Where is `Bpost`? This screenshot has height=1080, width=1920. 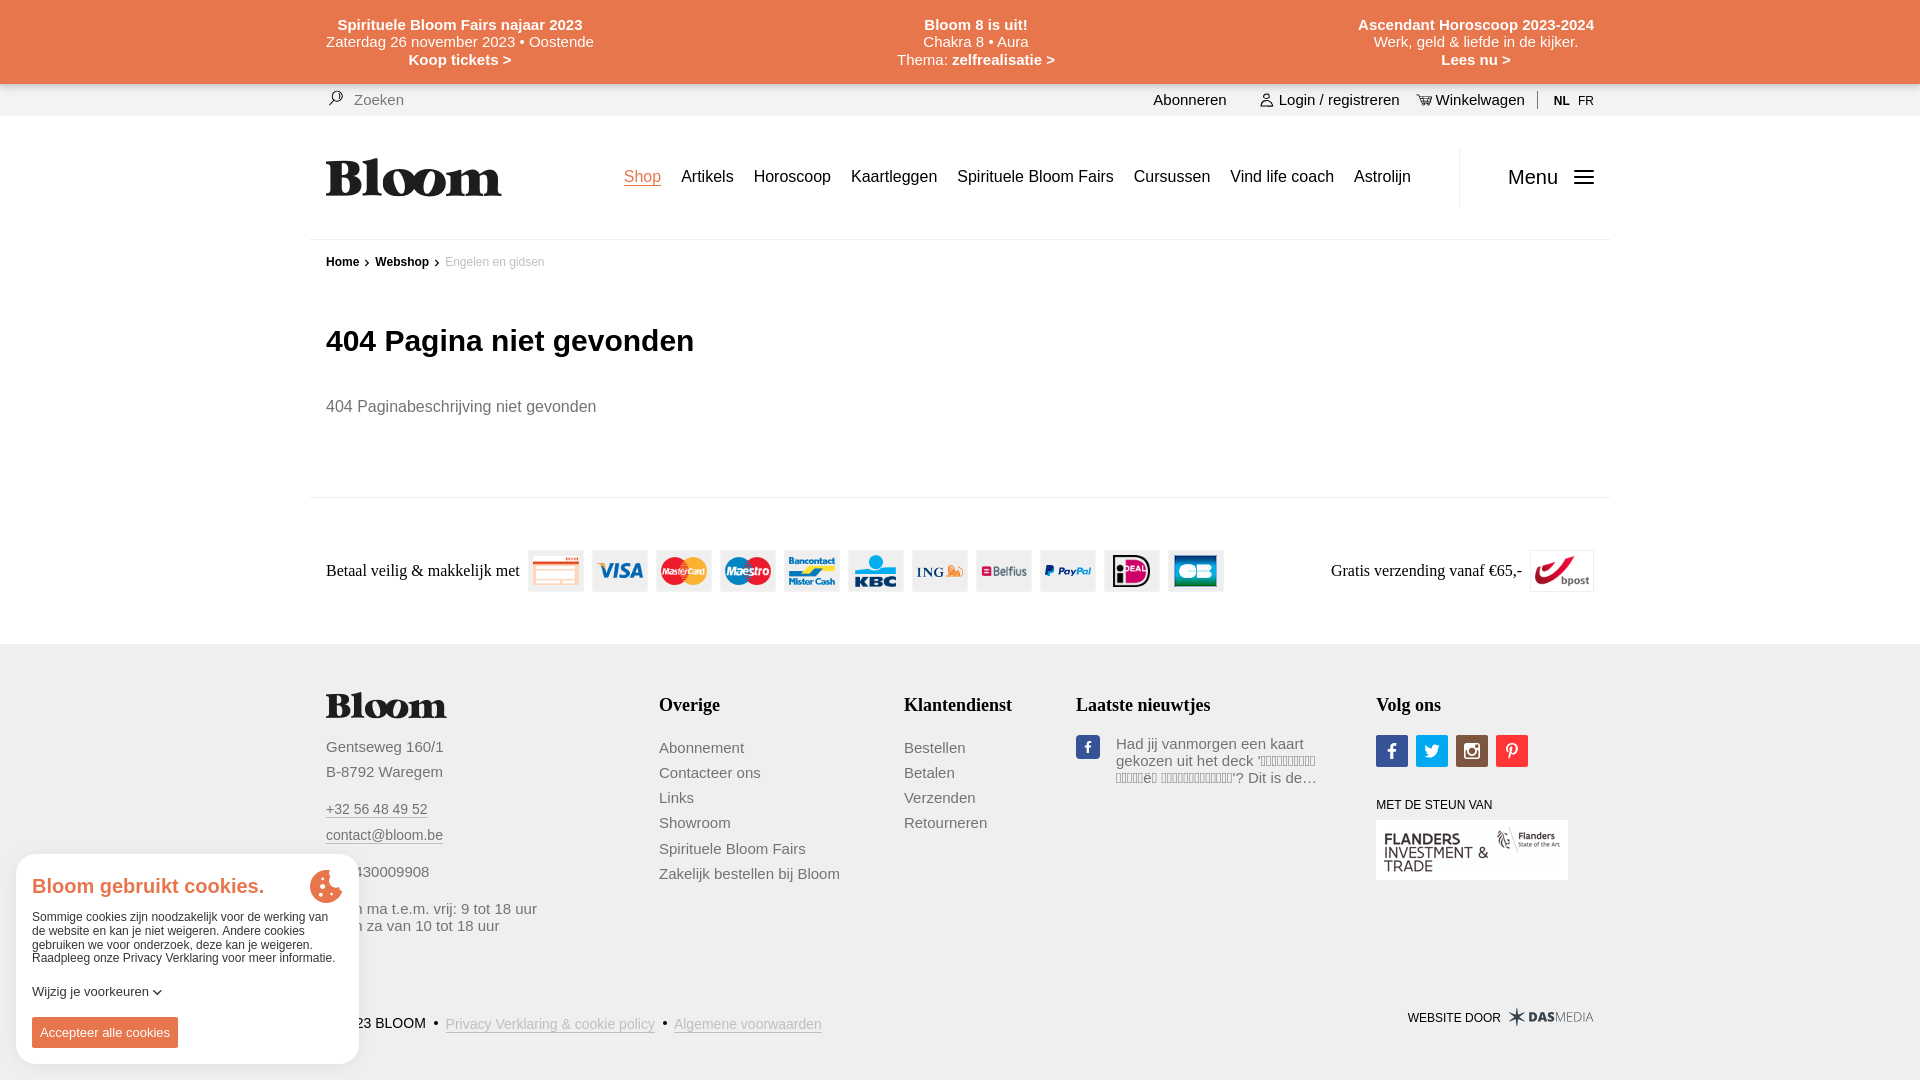 Bpost is located at coordinates (1562, 571).